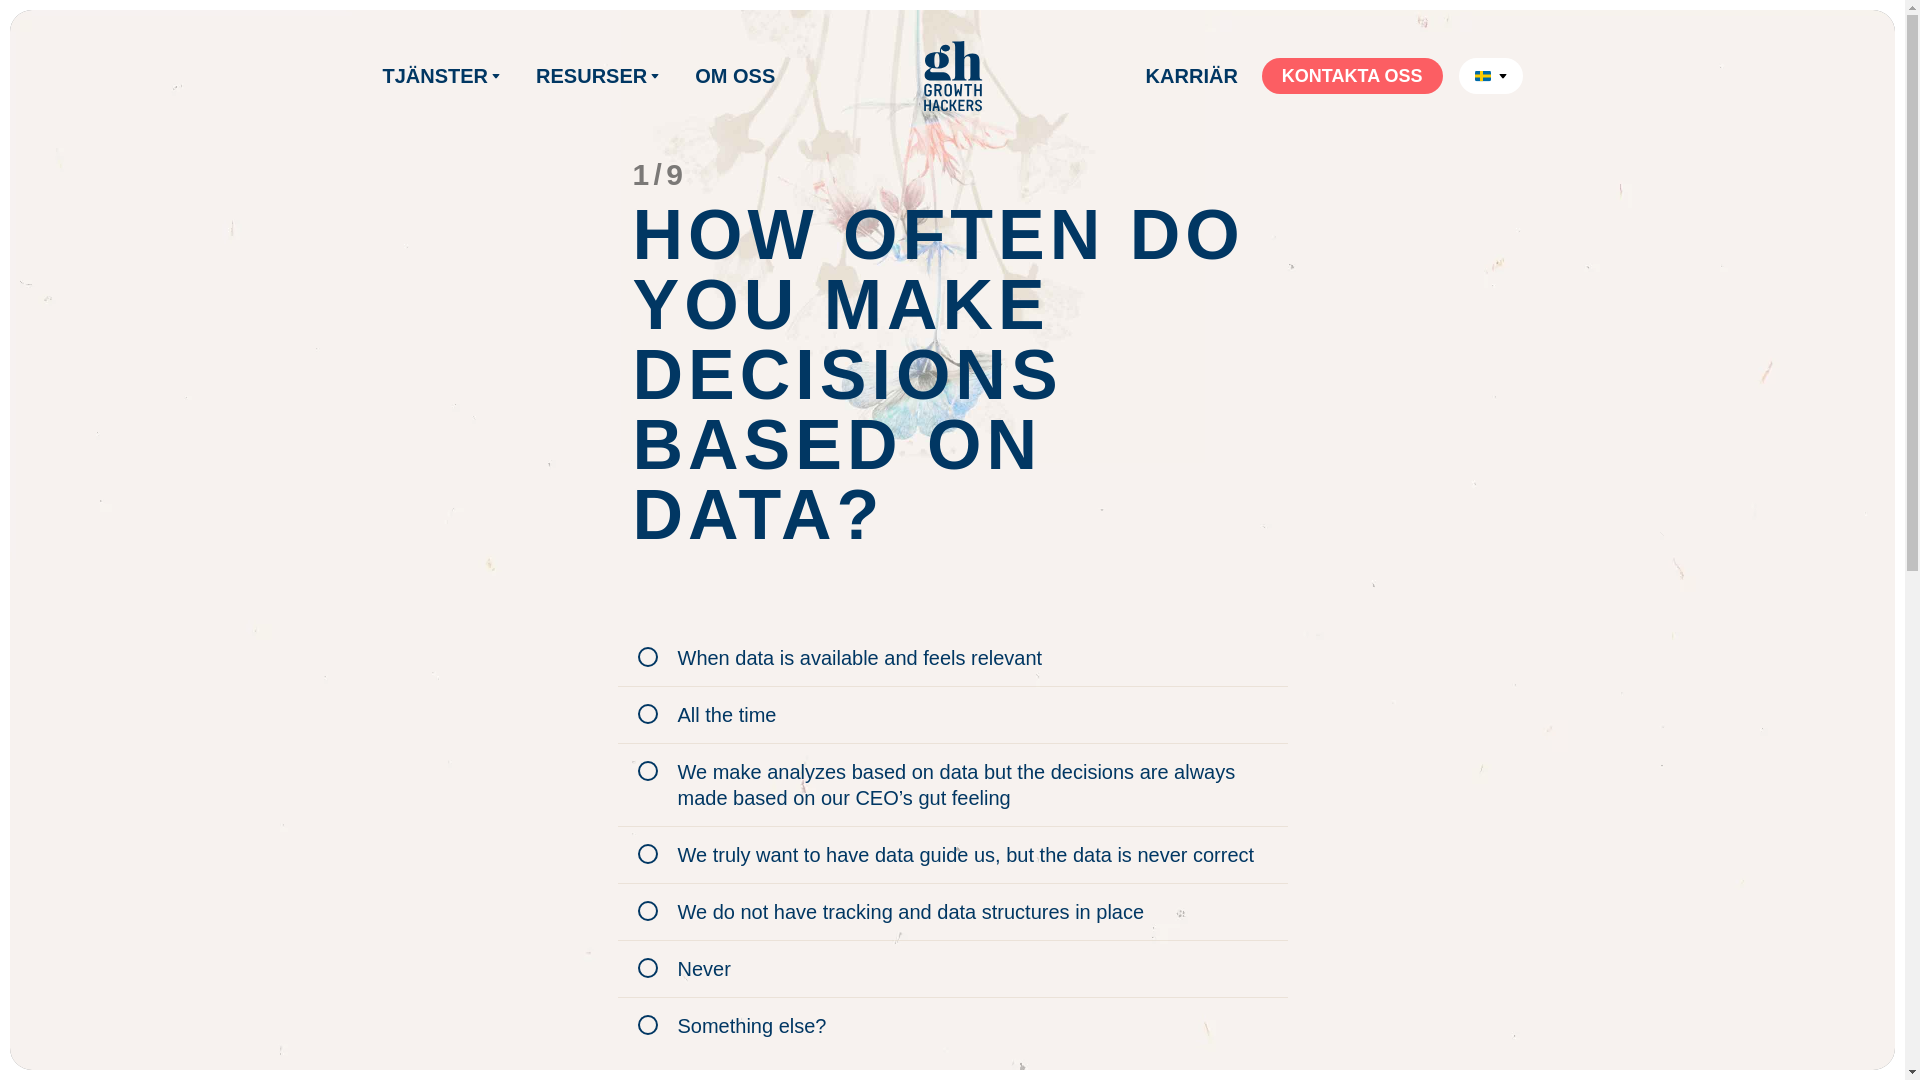 Image resolution: width=1920 pixels, height=1080 pixels. I want to click on KONTAKTA OSS, so click(1352, 76).